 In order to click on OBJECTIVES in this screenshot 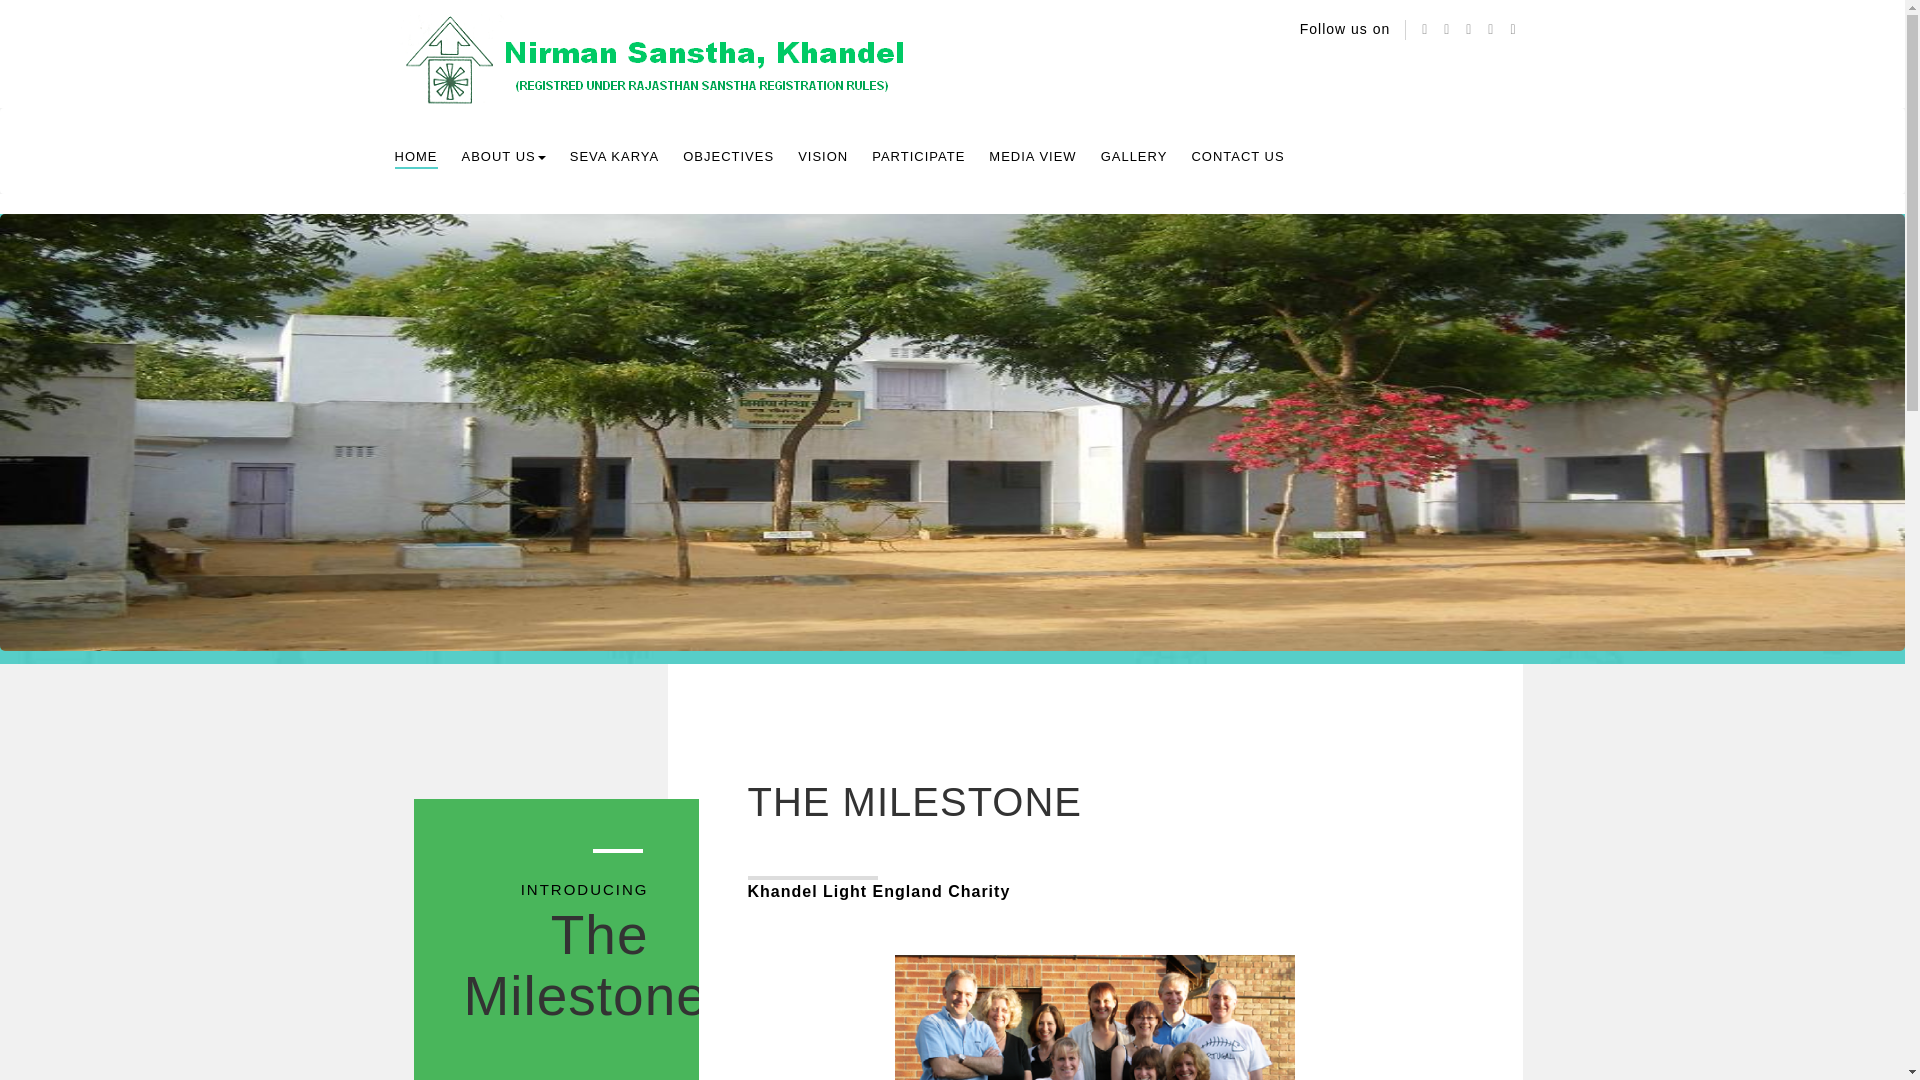, I will do `click(728, 156)`.